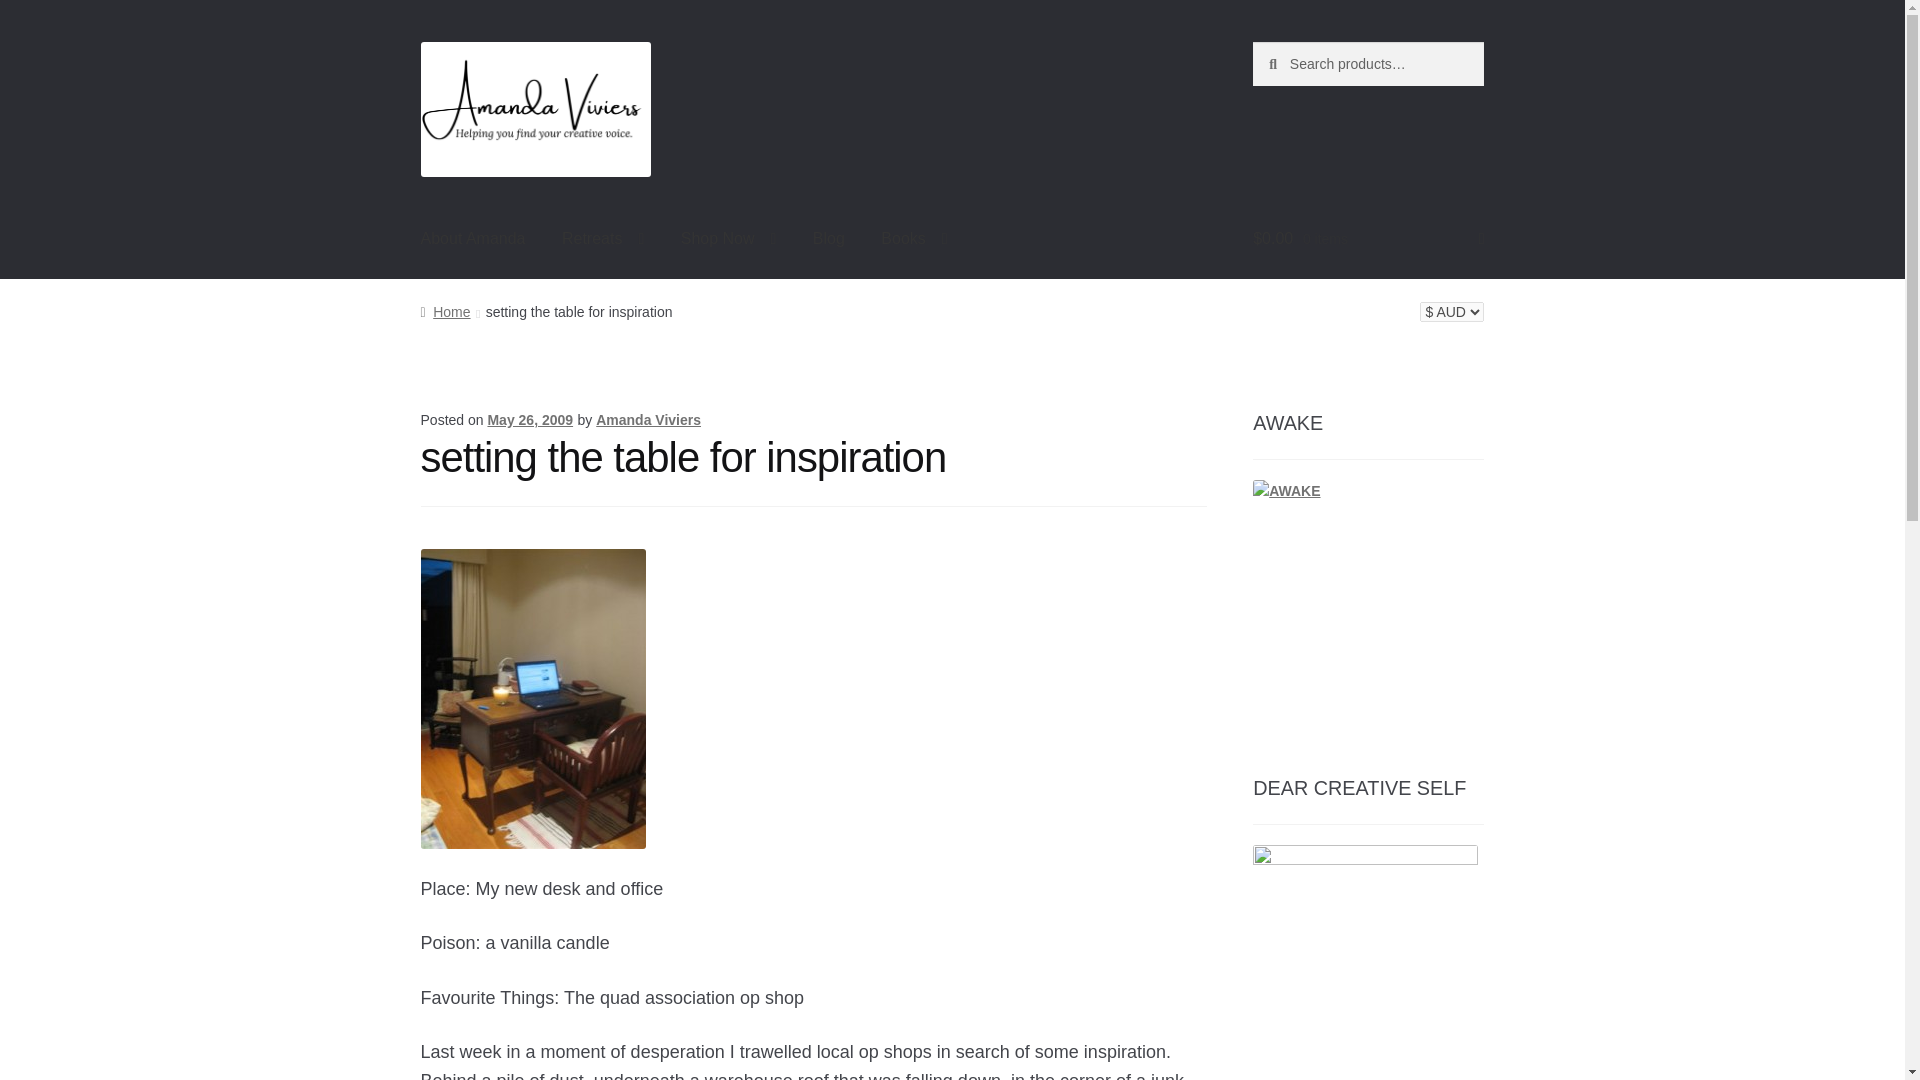 This screenshot has height=1080, width=1920. Describe the element at coordinates (473, 238) in the screenshot. I see `About Amanda` at that location.